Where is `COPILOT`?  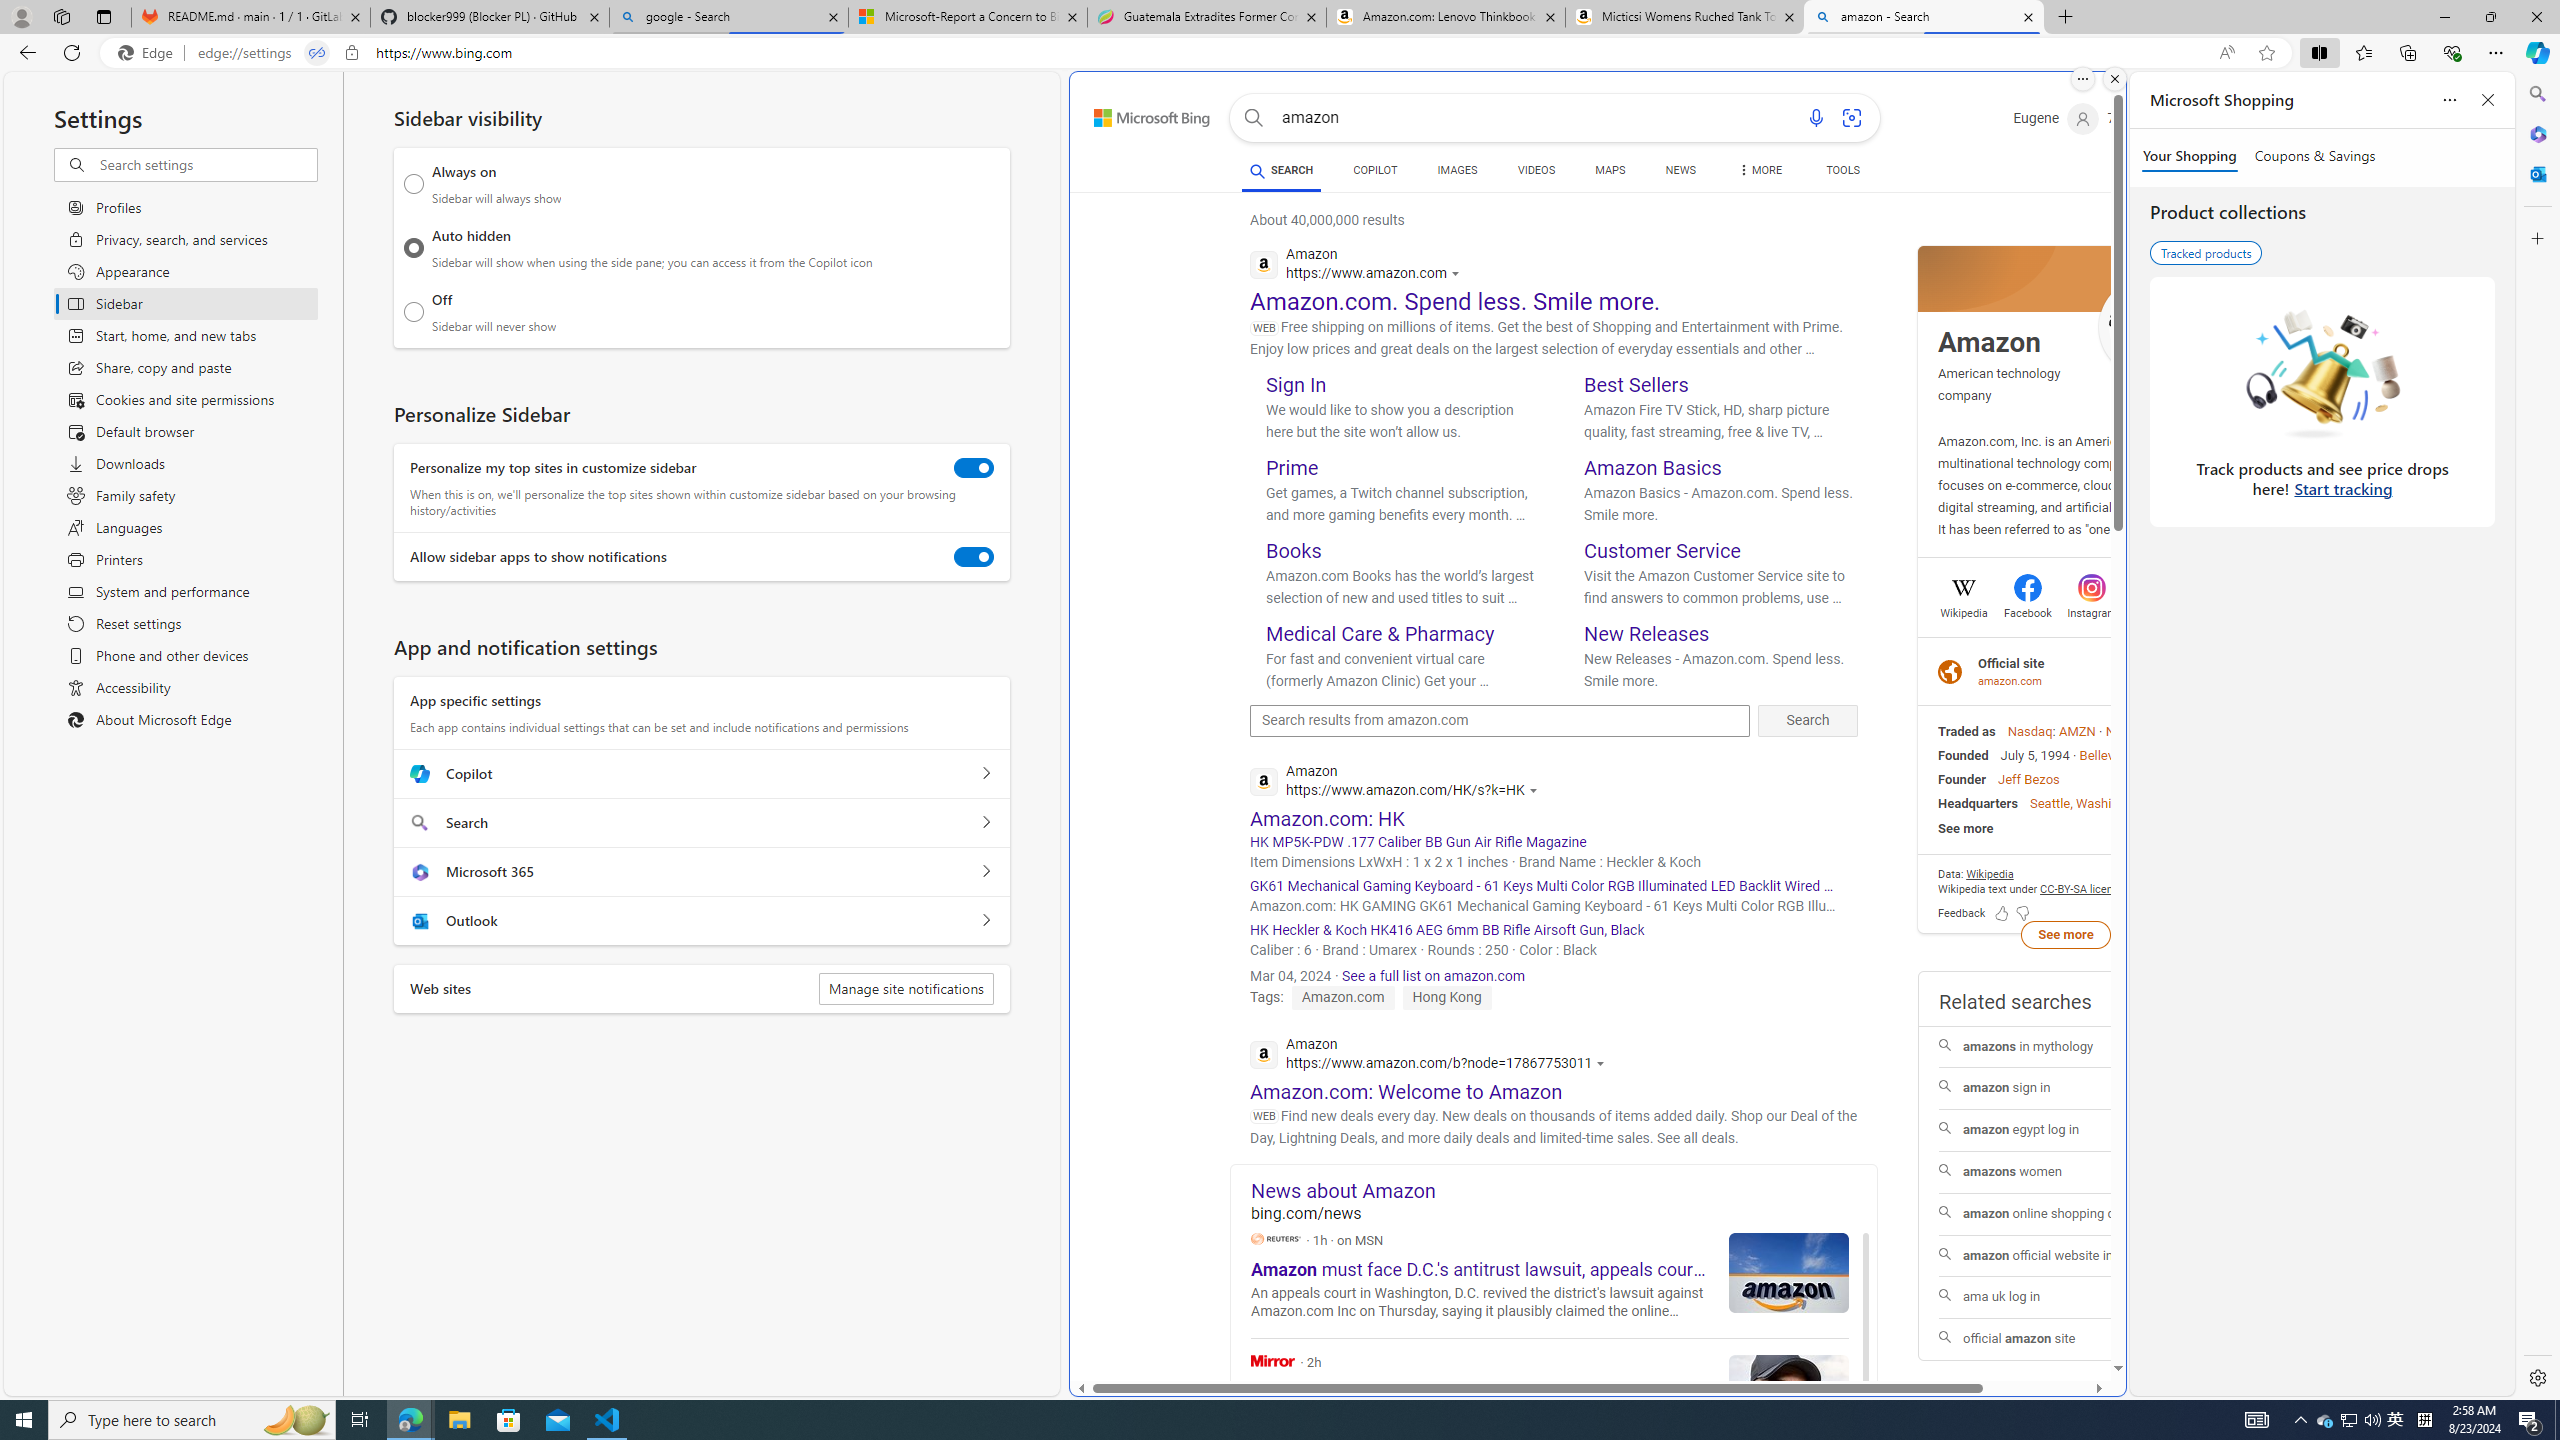
COPILOT is located at coordinates (1374, 173).